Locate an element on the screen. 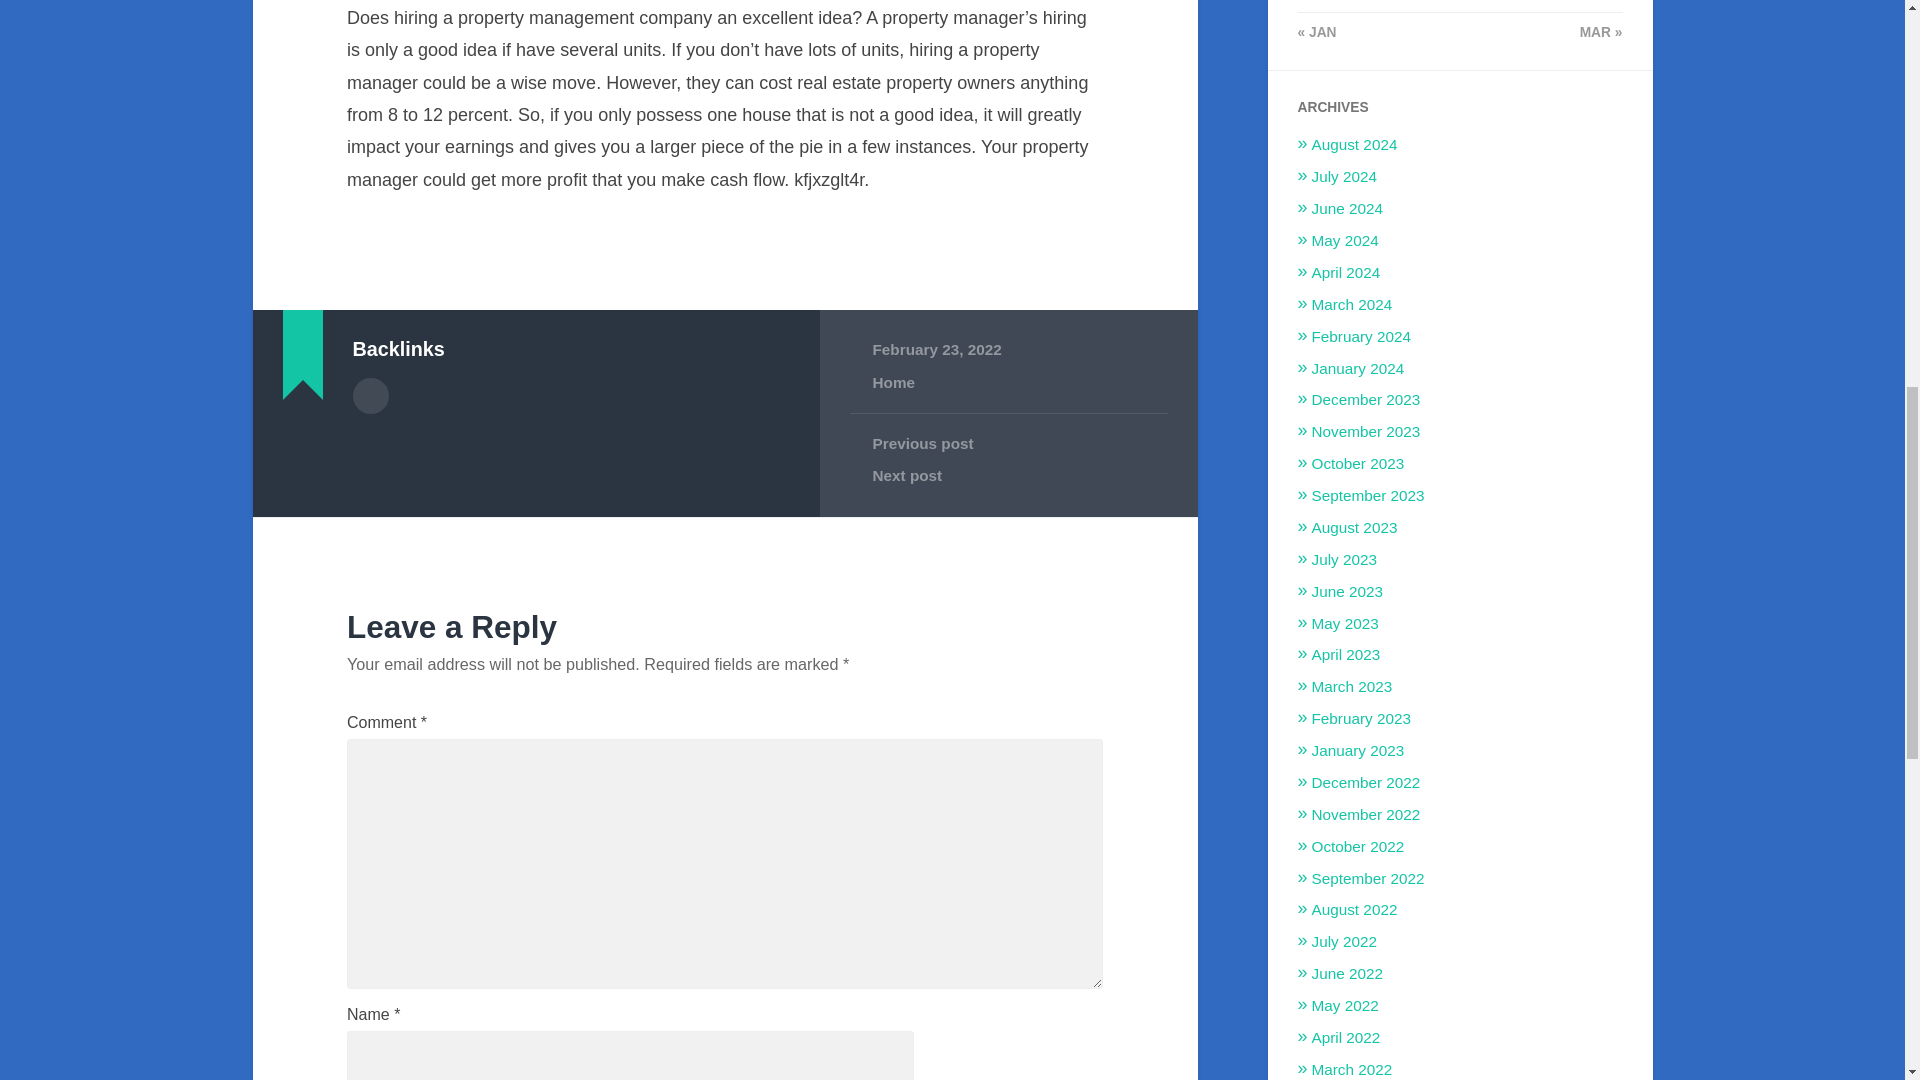 The image size is (1920, 1080). Author archive is located at coordinates (369, 396).